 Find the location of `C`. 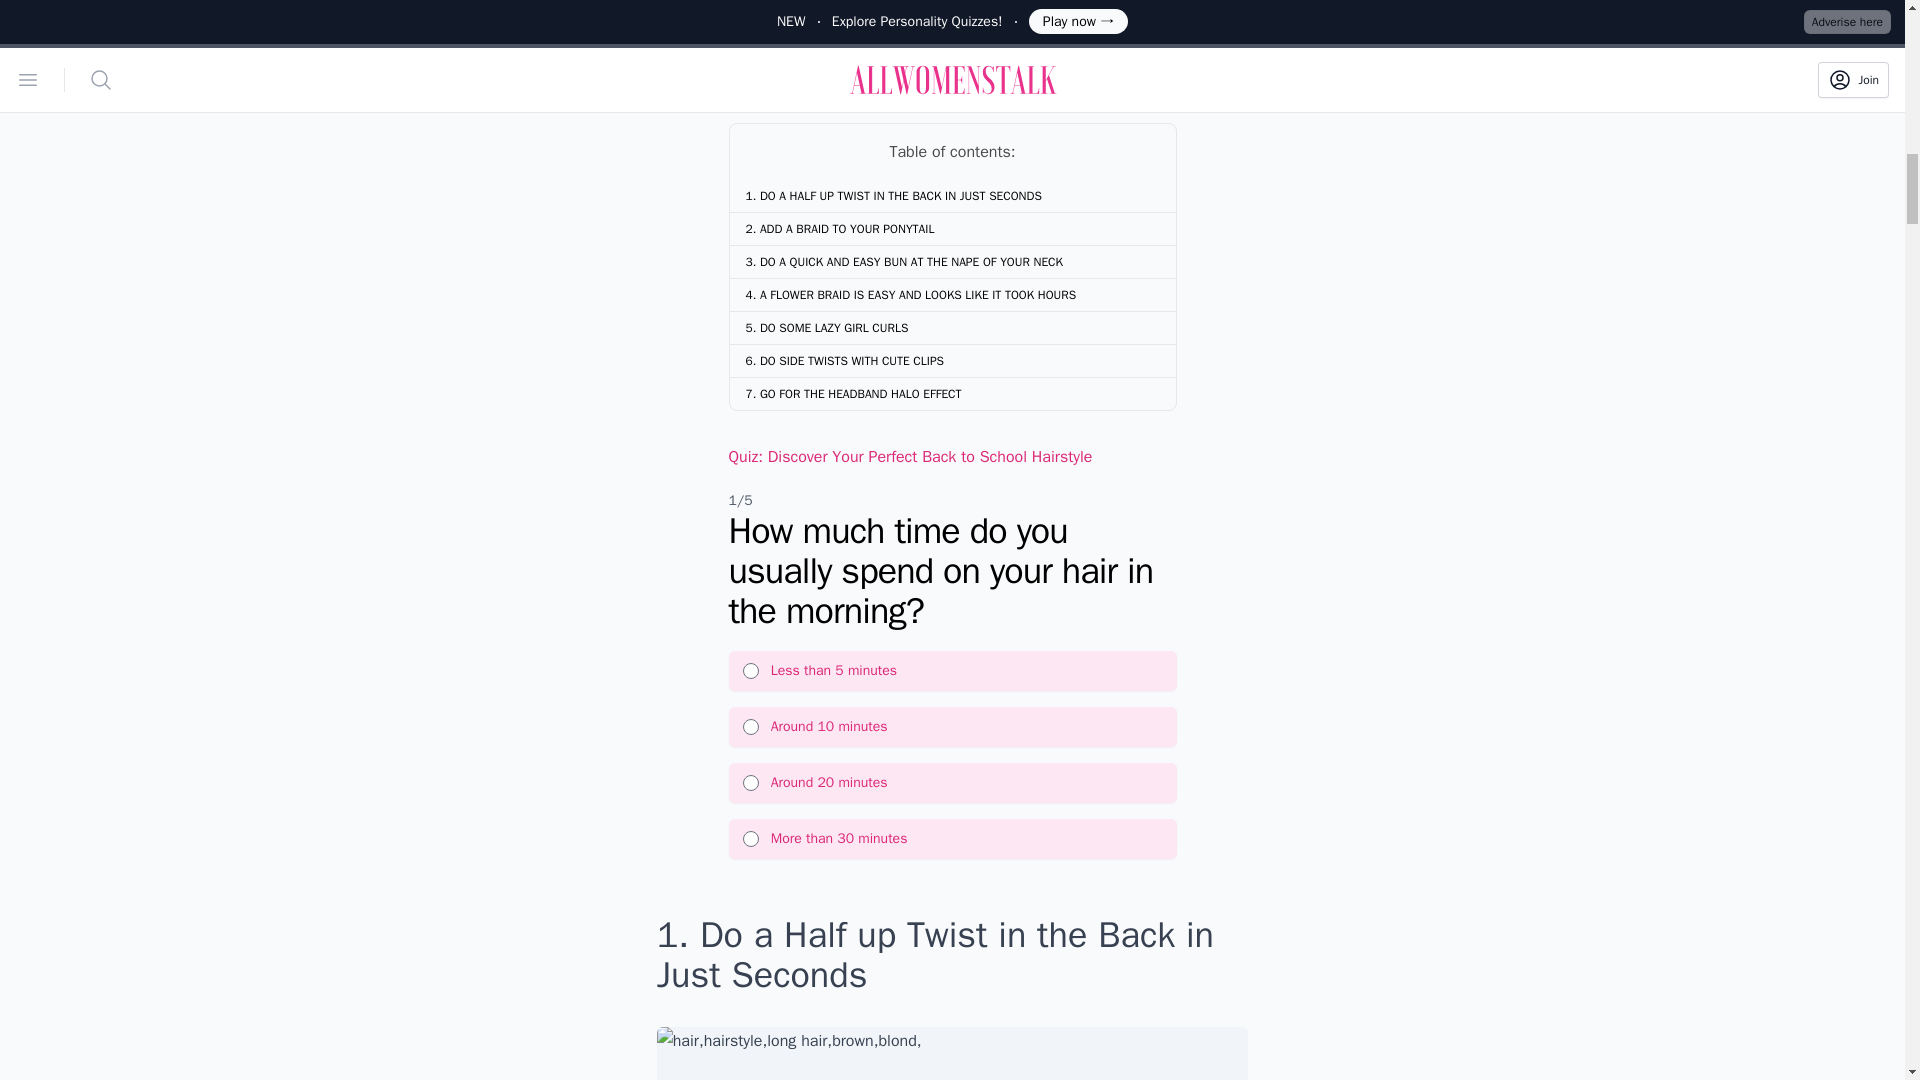

C is located at coordinates (750, 782).